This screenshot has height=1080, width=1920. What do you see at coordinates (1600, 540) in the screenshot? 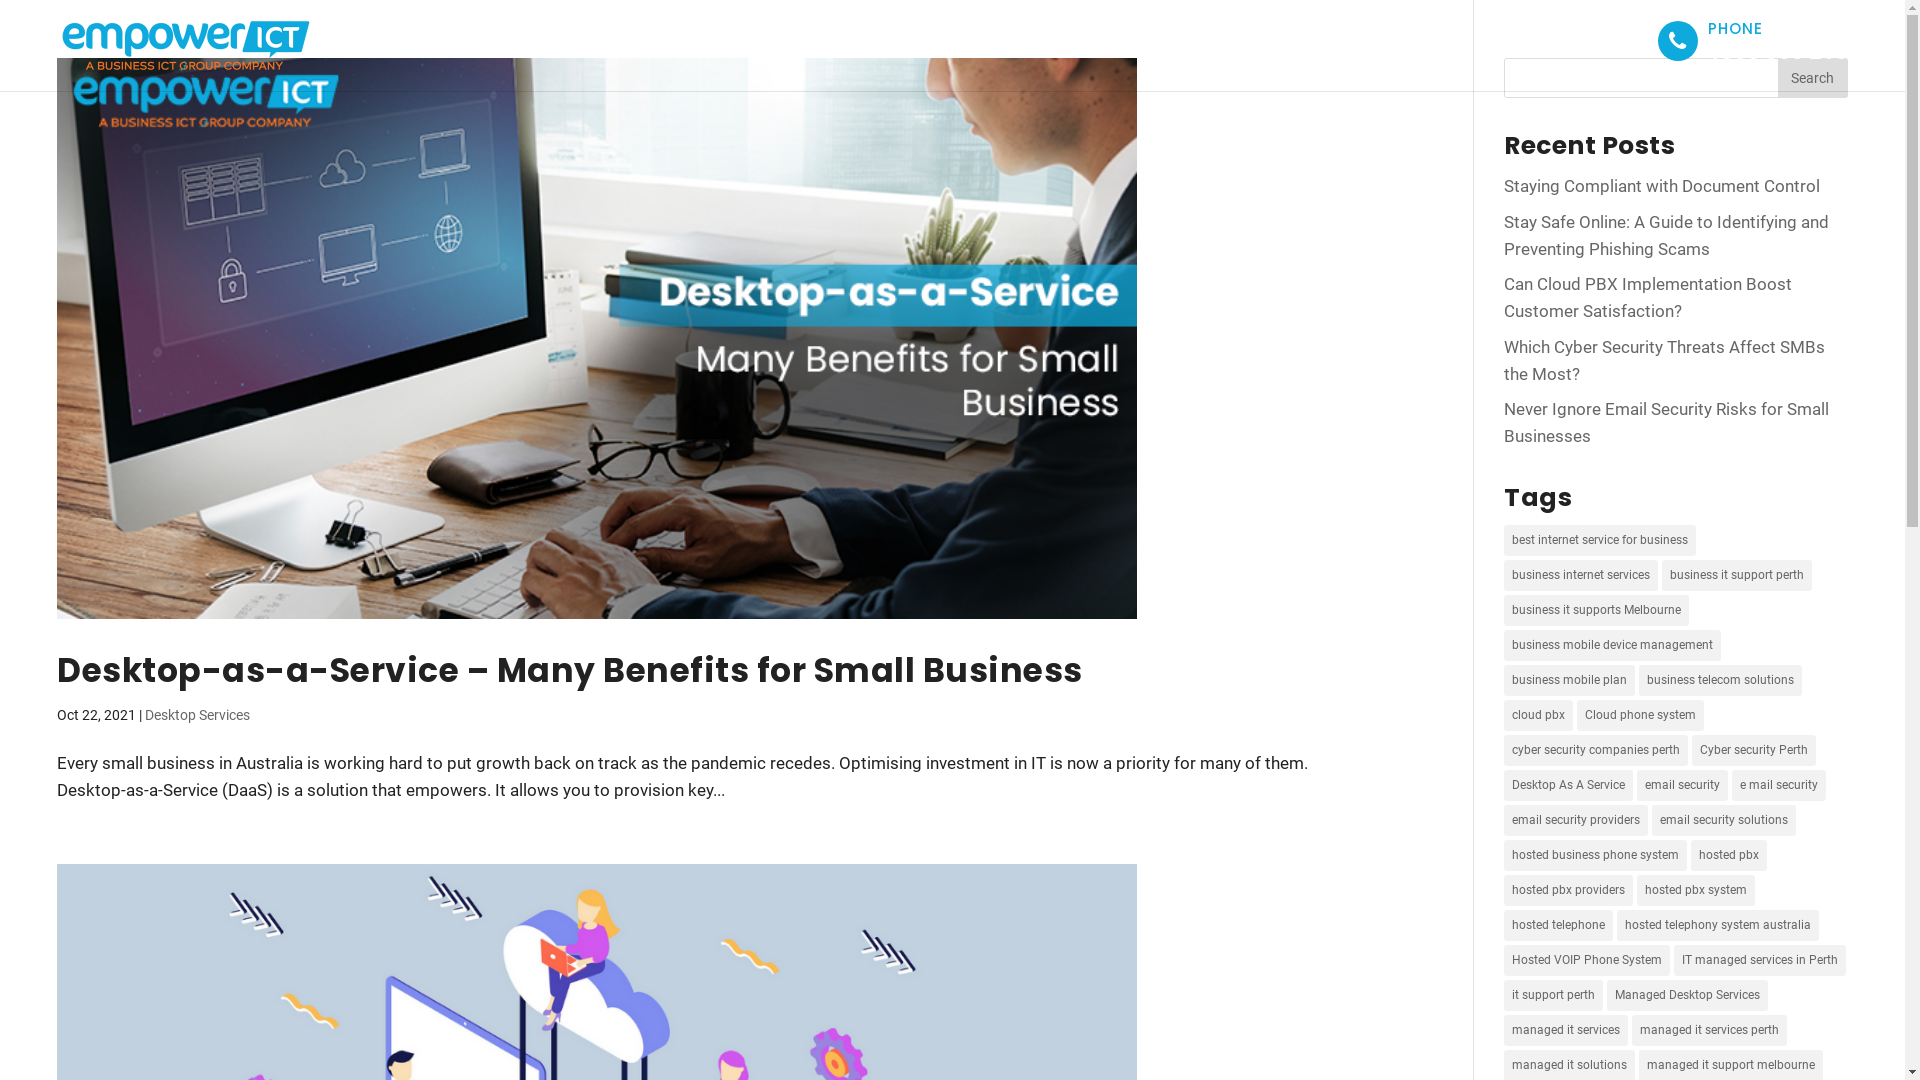
I see `best internet service for business` at bounding box center [1600, 540].